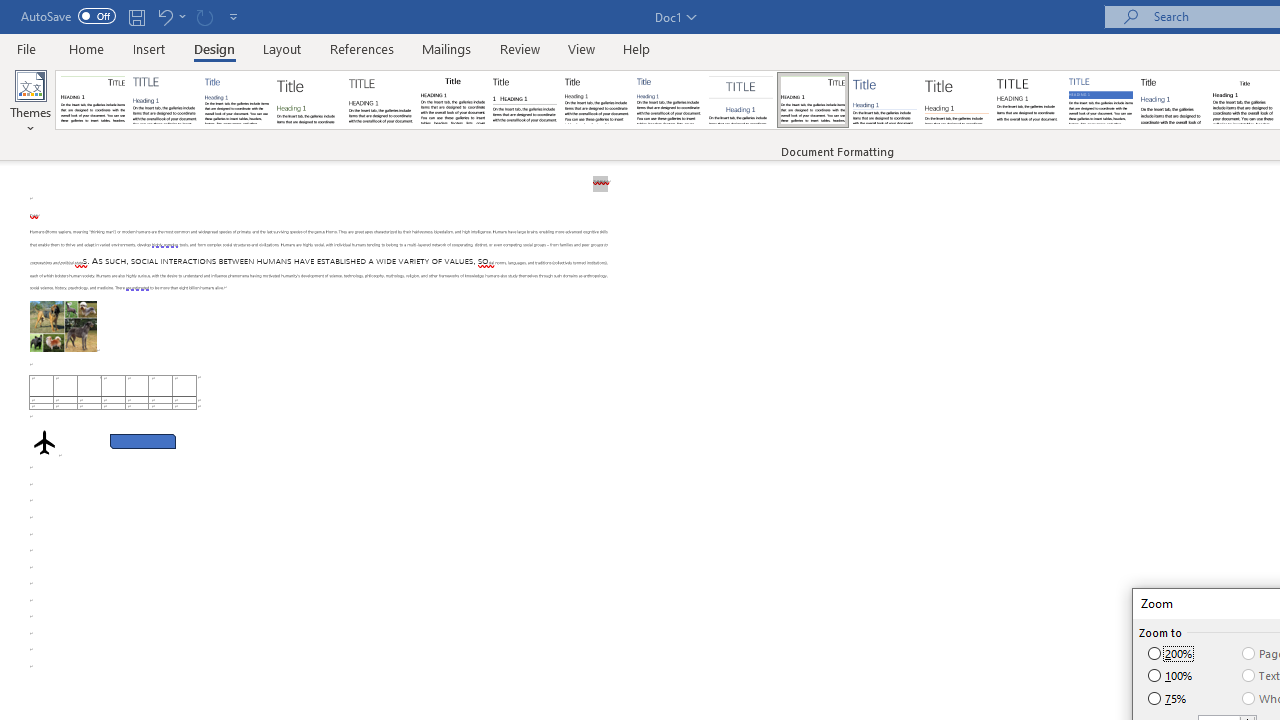 The image size is (1280, 720). Describe the element at coordinates (381, 100) in the screenshot. I see `Black & White (Capitalized)` at that location.